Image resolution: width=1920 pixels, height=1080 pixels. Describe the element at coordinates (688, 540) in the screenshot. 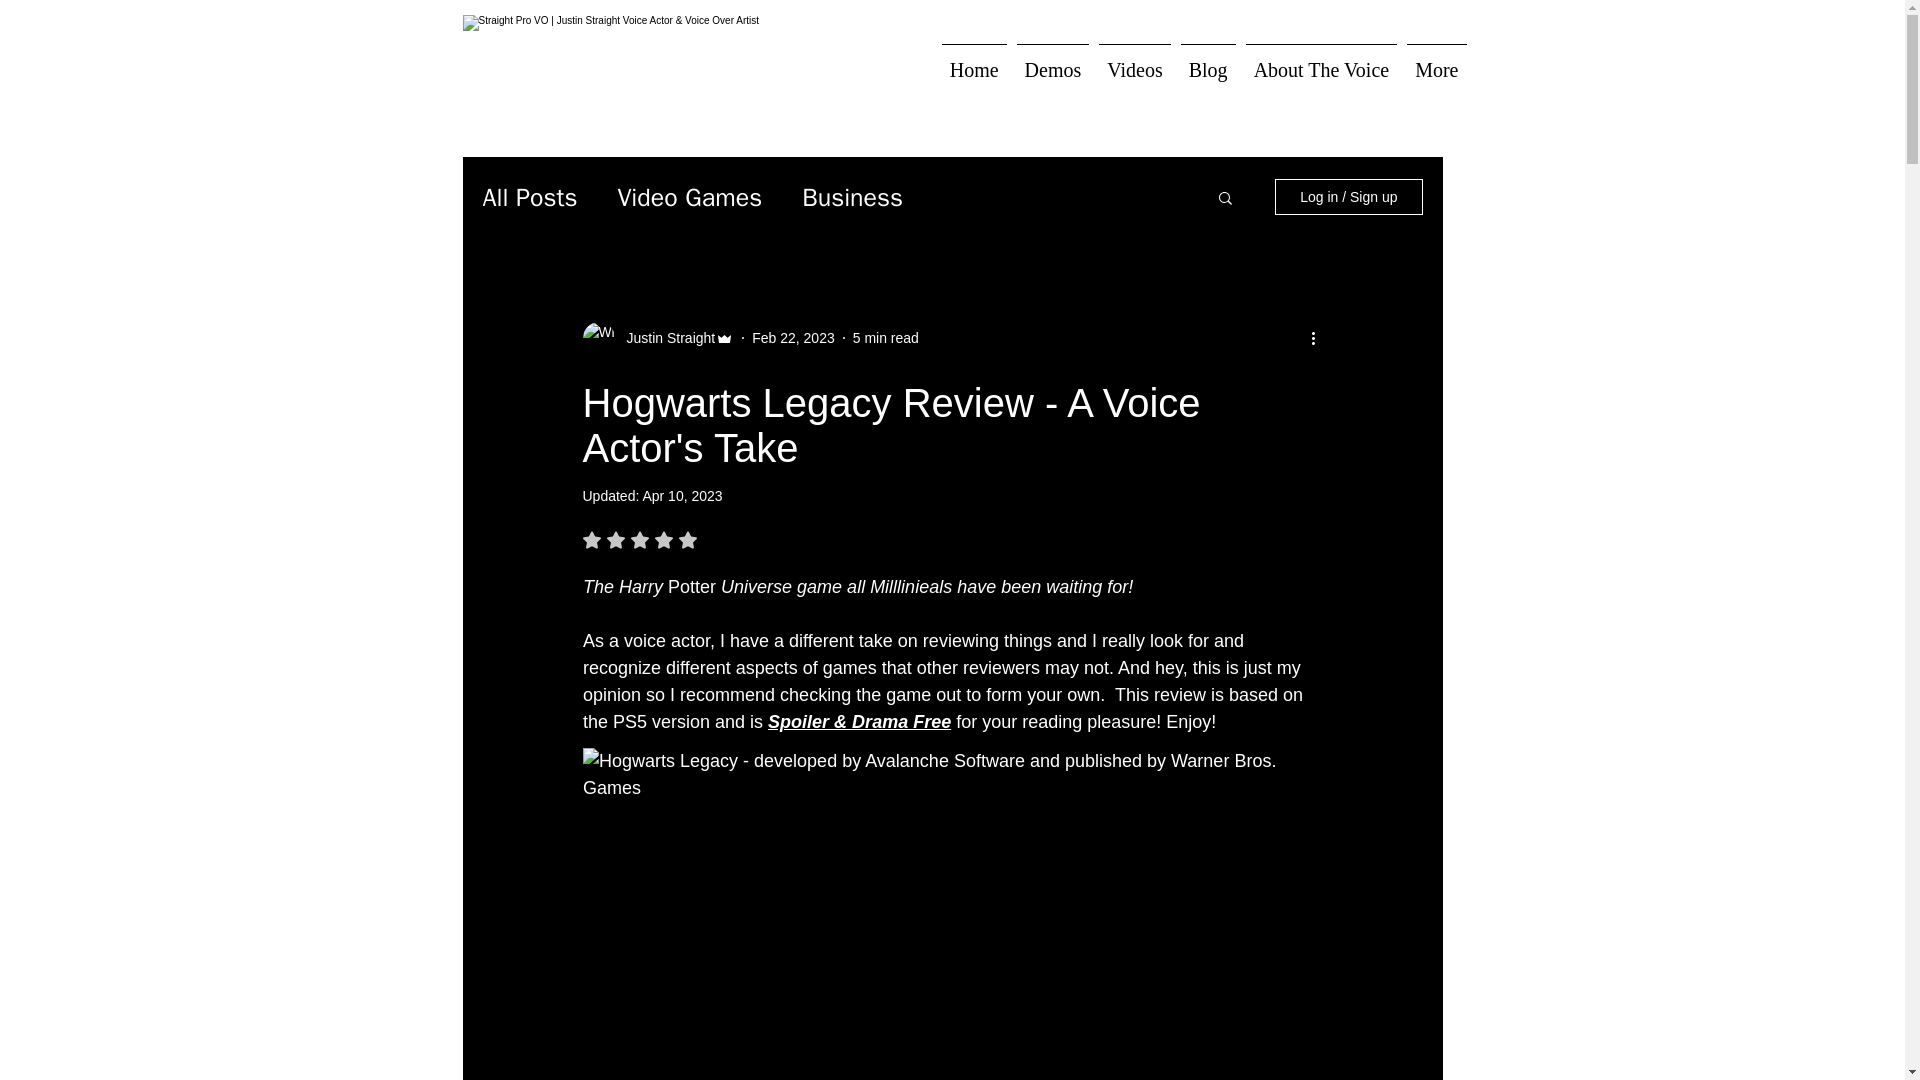

I see `Feb 22, 2023` at that location.